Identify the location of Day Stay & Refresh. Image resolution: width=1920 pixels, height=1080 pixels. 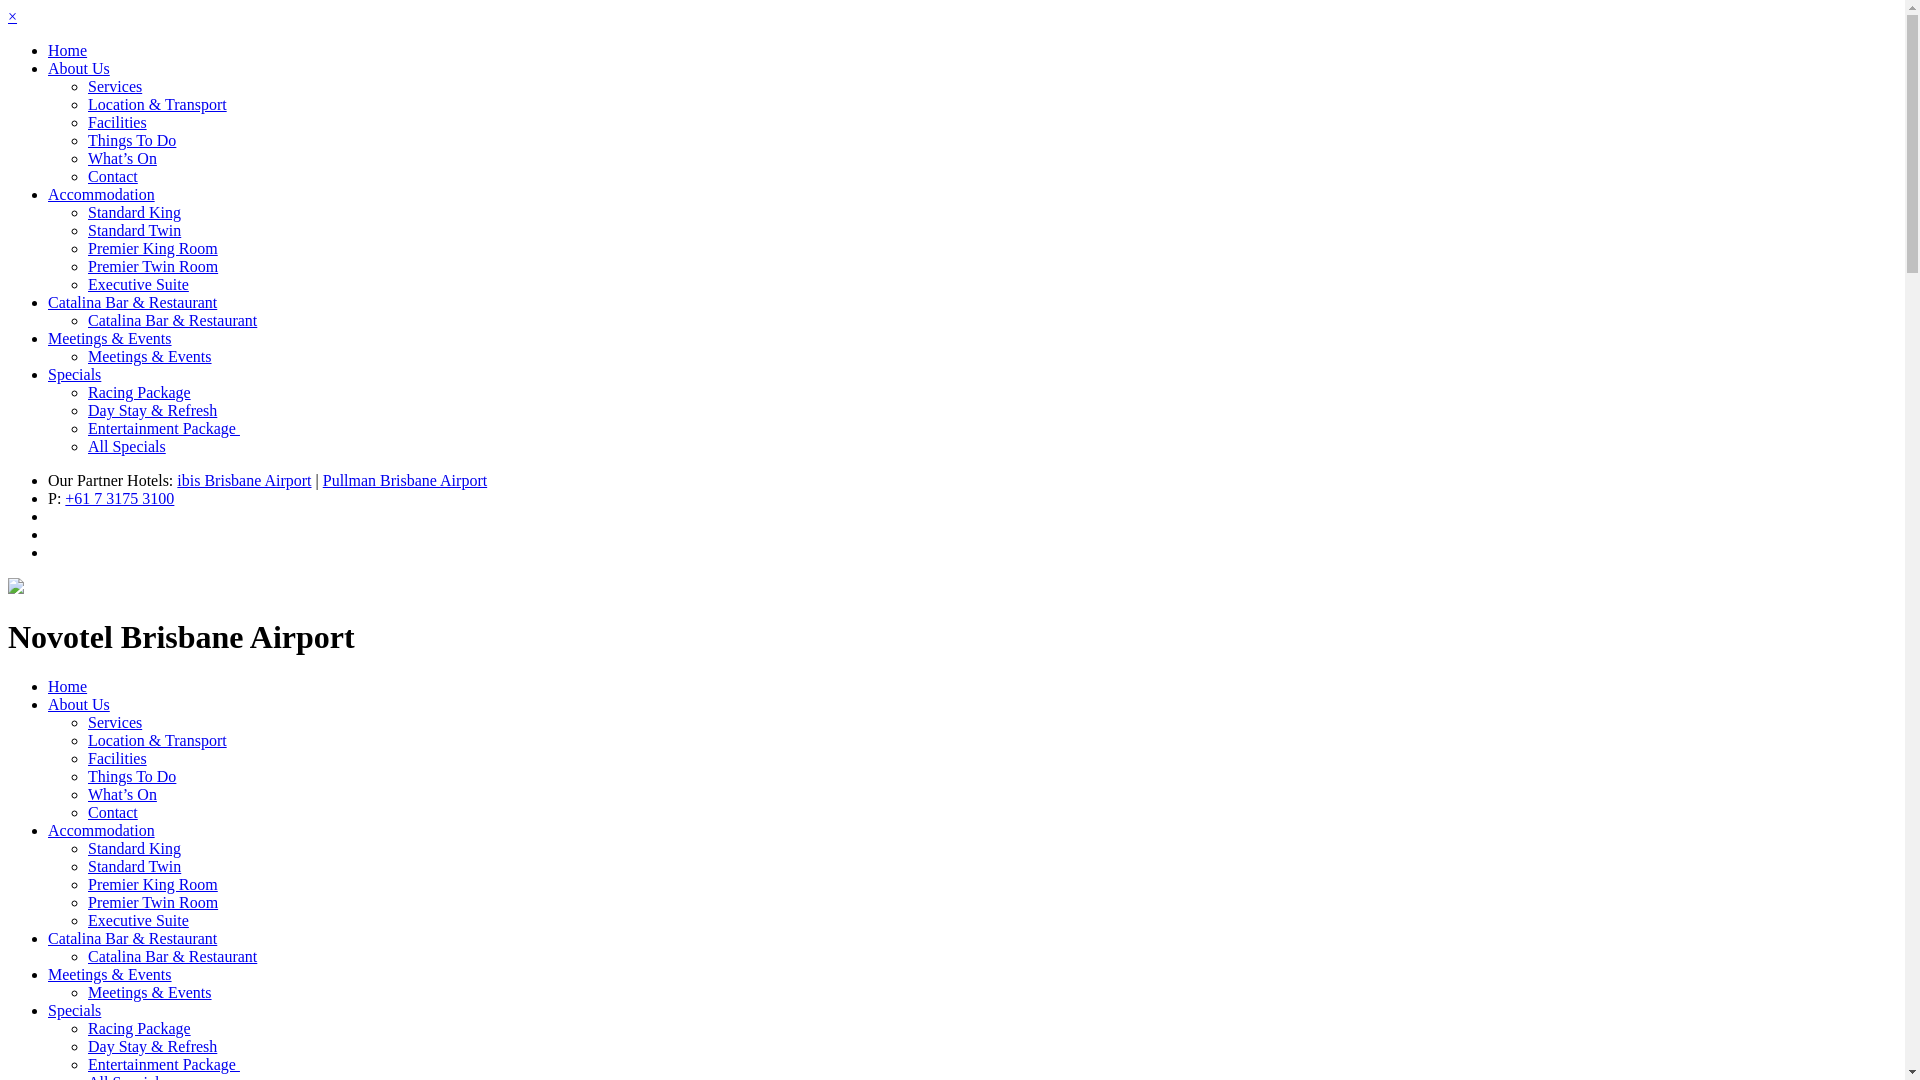
(152, 410).